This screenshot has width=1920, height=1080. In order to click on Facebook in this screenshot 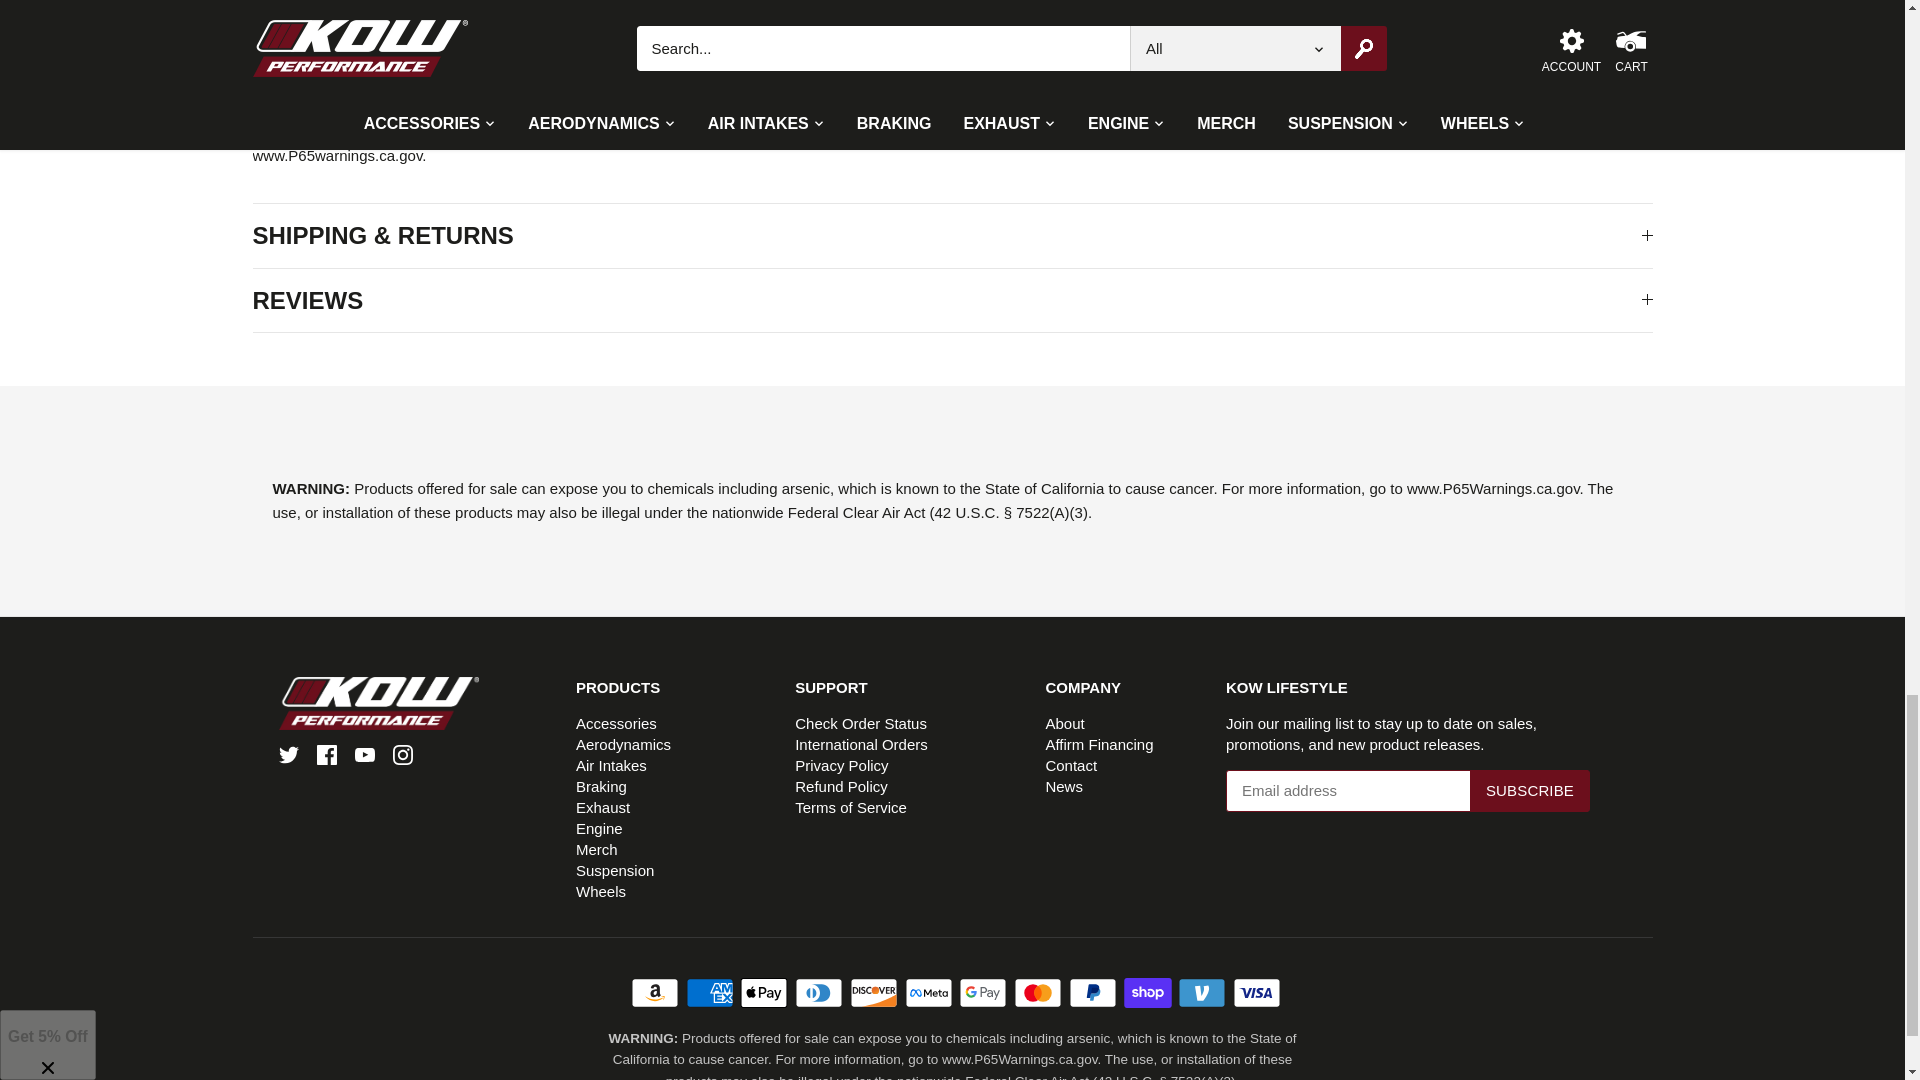, I will do `click(326, 754)`.